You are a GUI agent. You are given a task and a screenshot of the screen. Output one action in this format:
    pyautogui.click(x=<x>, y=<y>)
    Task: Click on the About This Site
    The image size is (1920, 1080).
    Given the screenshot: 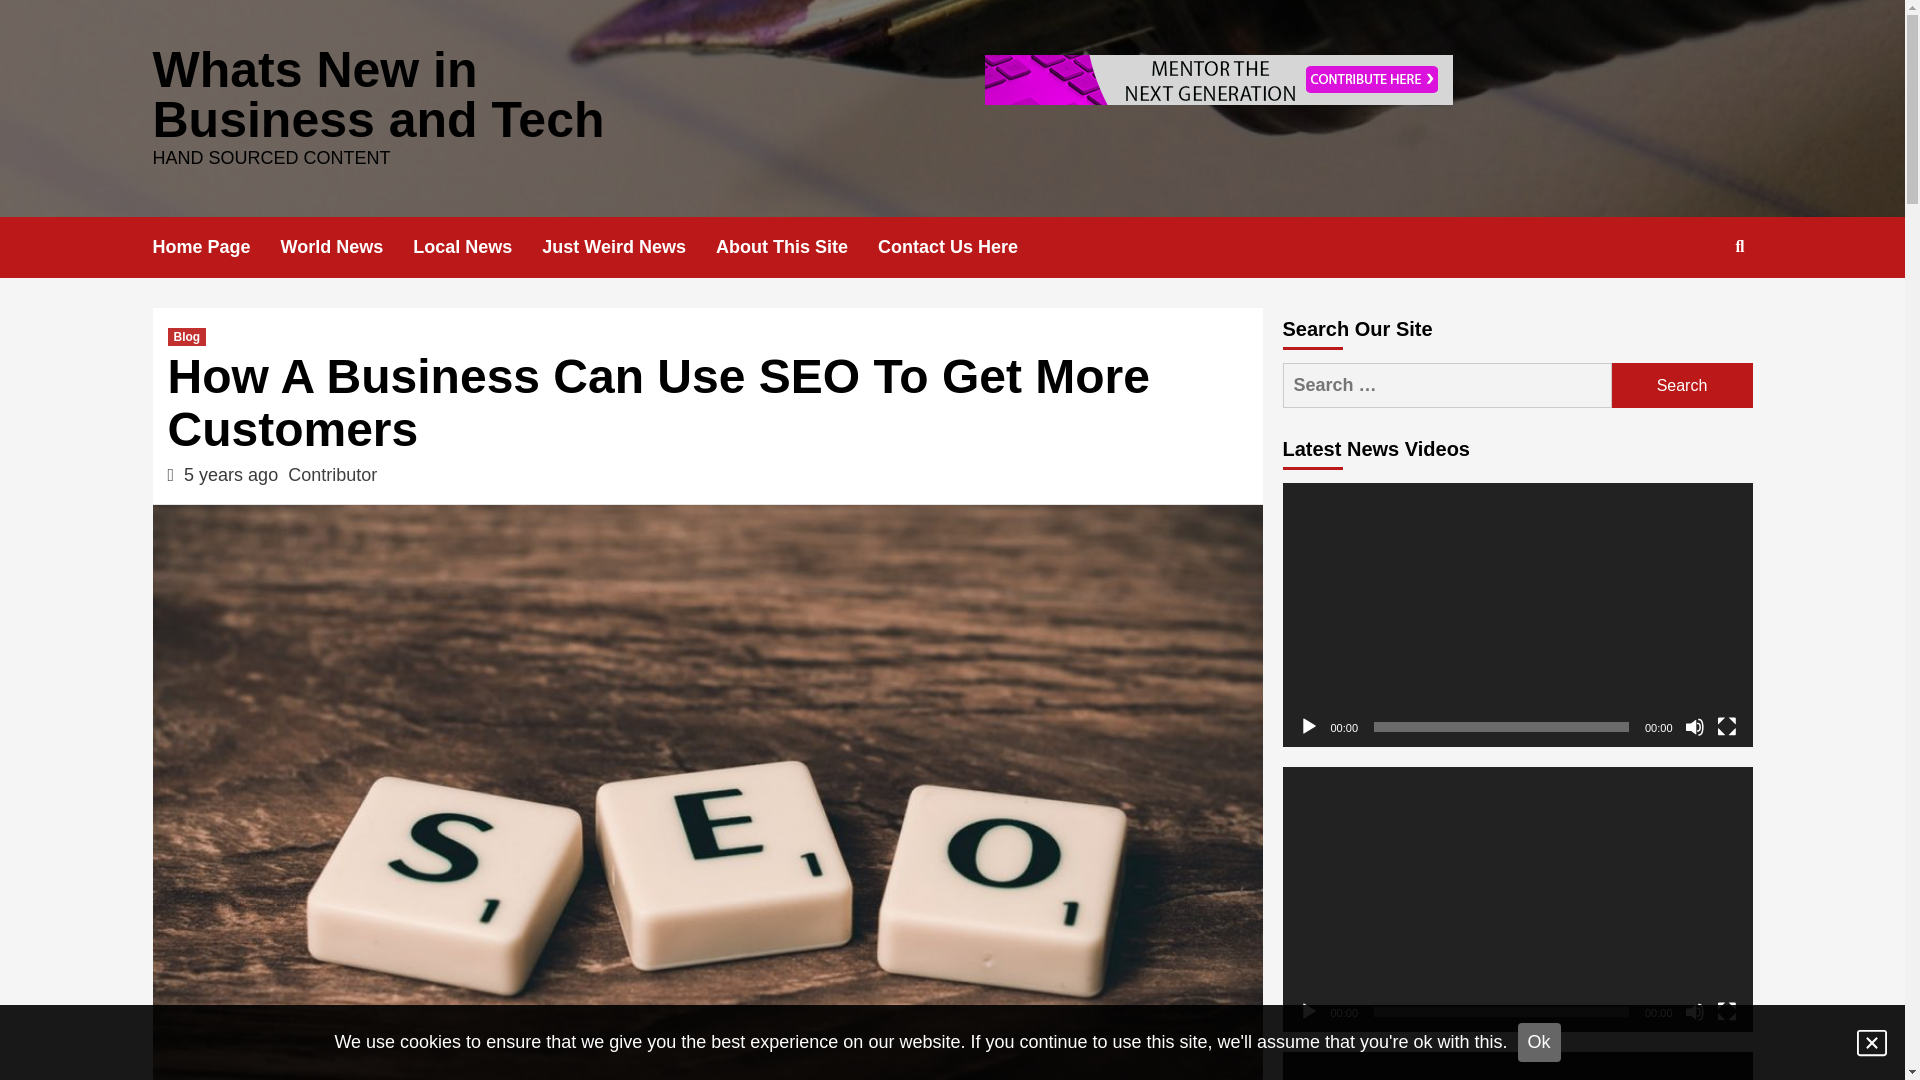 What is the action you would take?
    pyautogui.click(x=796, y=247)
    